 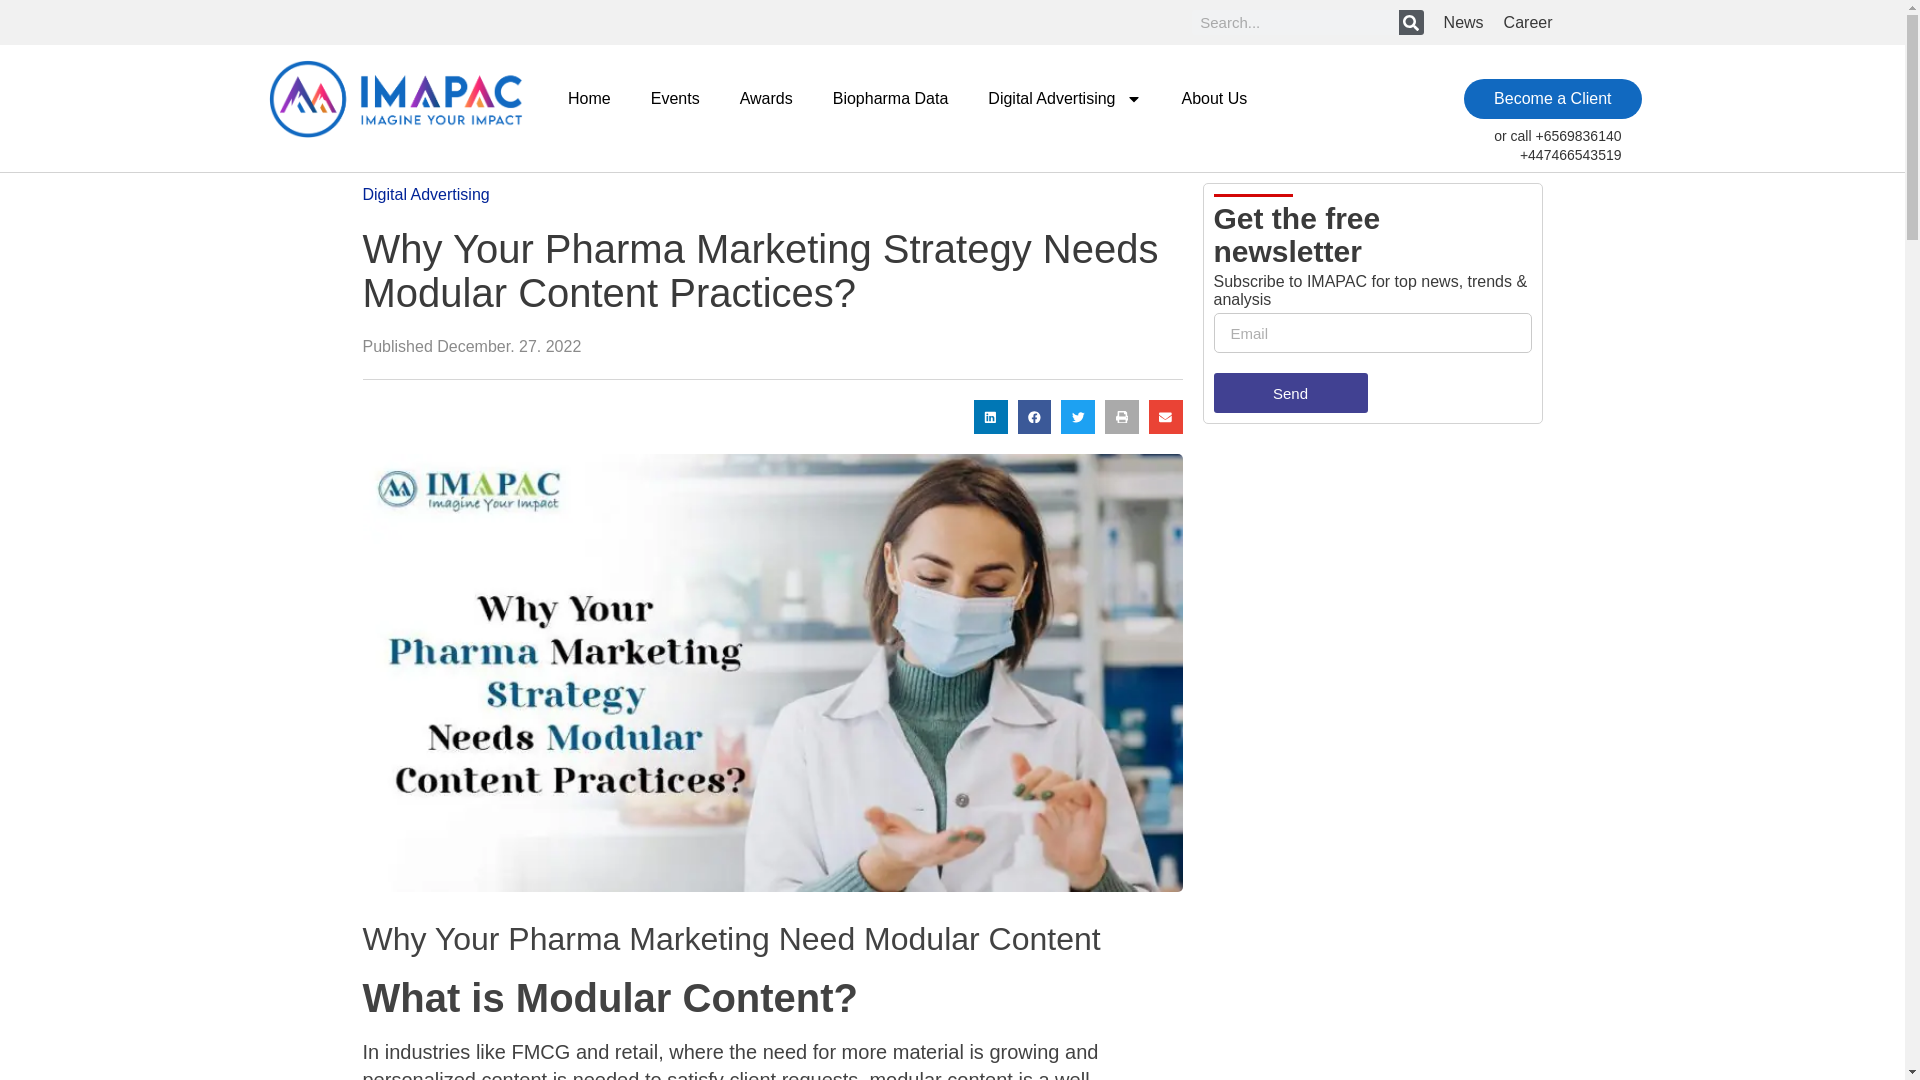 I want to click on Awards, so click(x=766, y=98).